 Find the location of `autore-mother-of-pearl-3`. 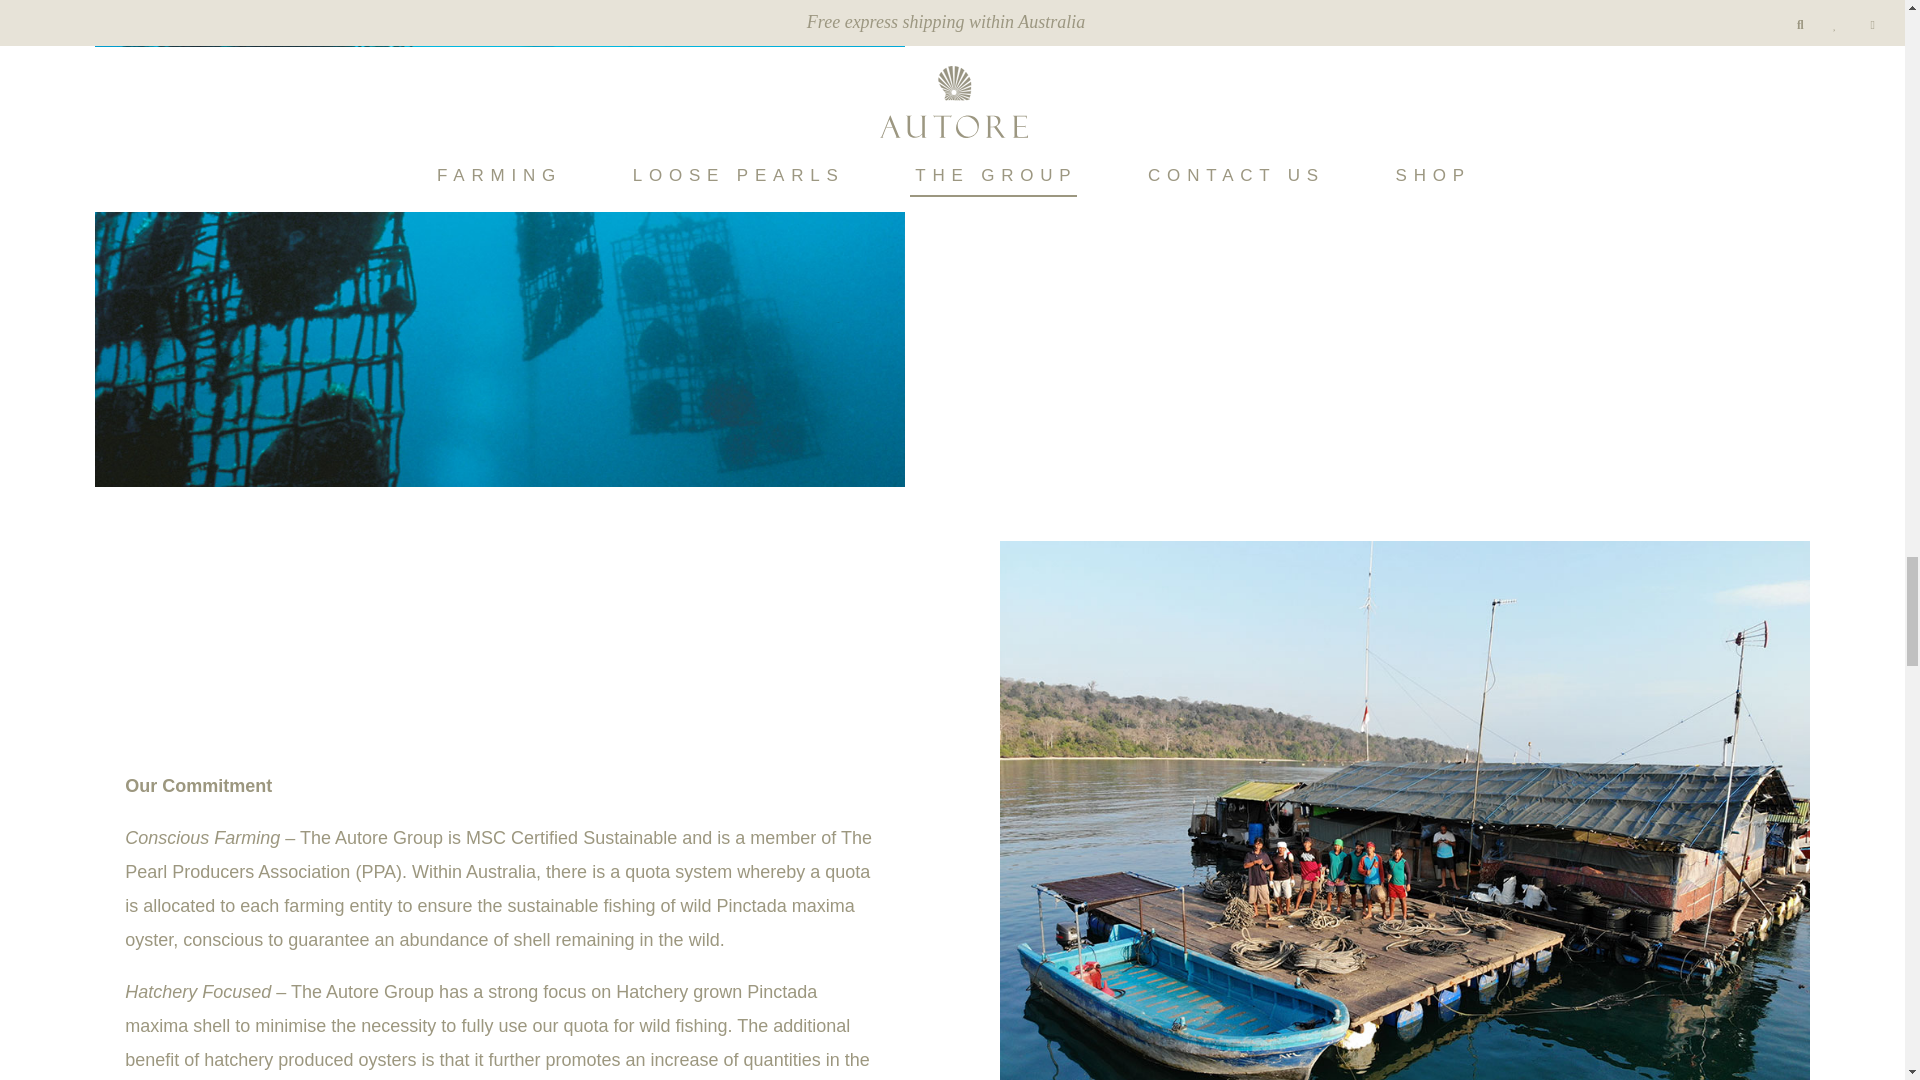

autore-mother-of-pearl-3 is located at coordinates (499, 480).